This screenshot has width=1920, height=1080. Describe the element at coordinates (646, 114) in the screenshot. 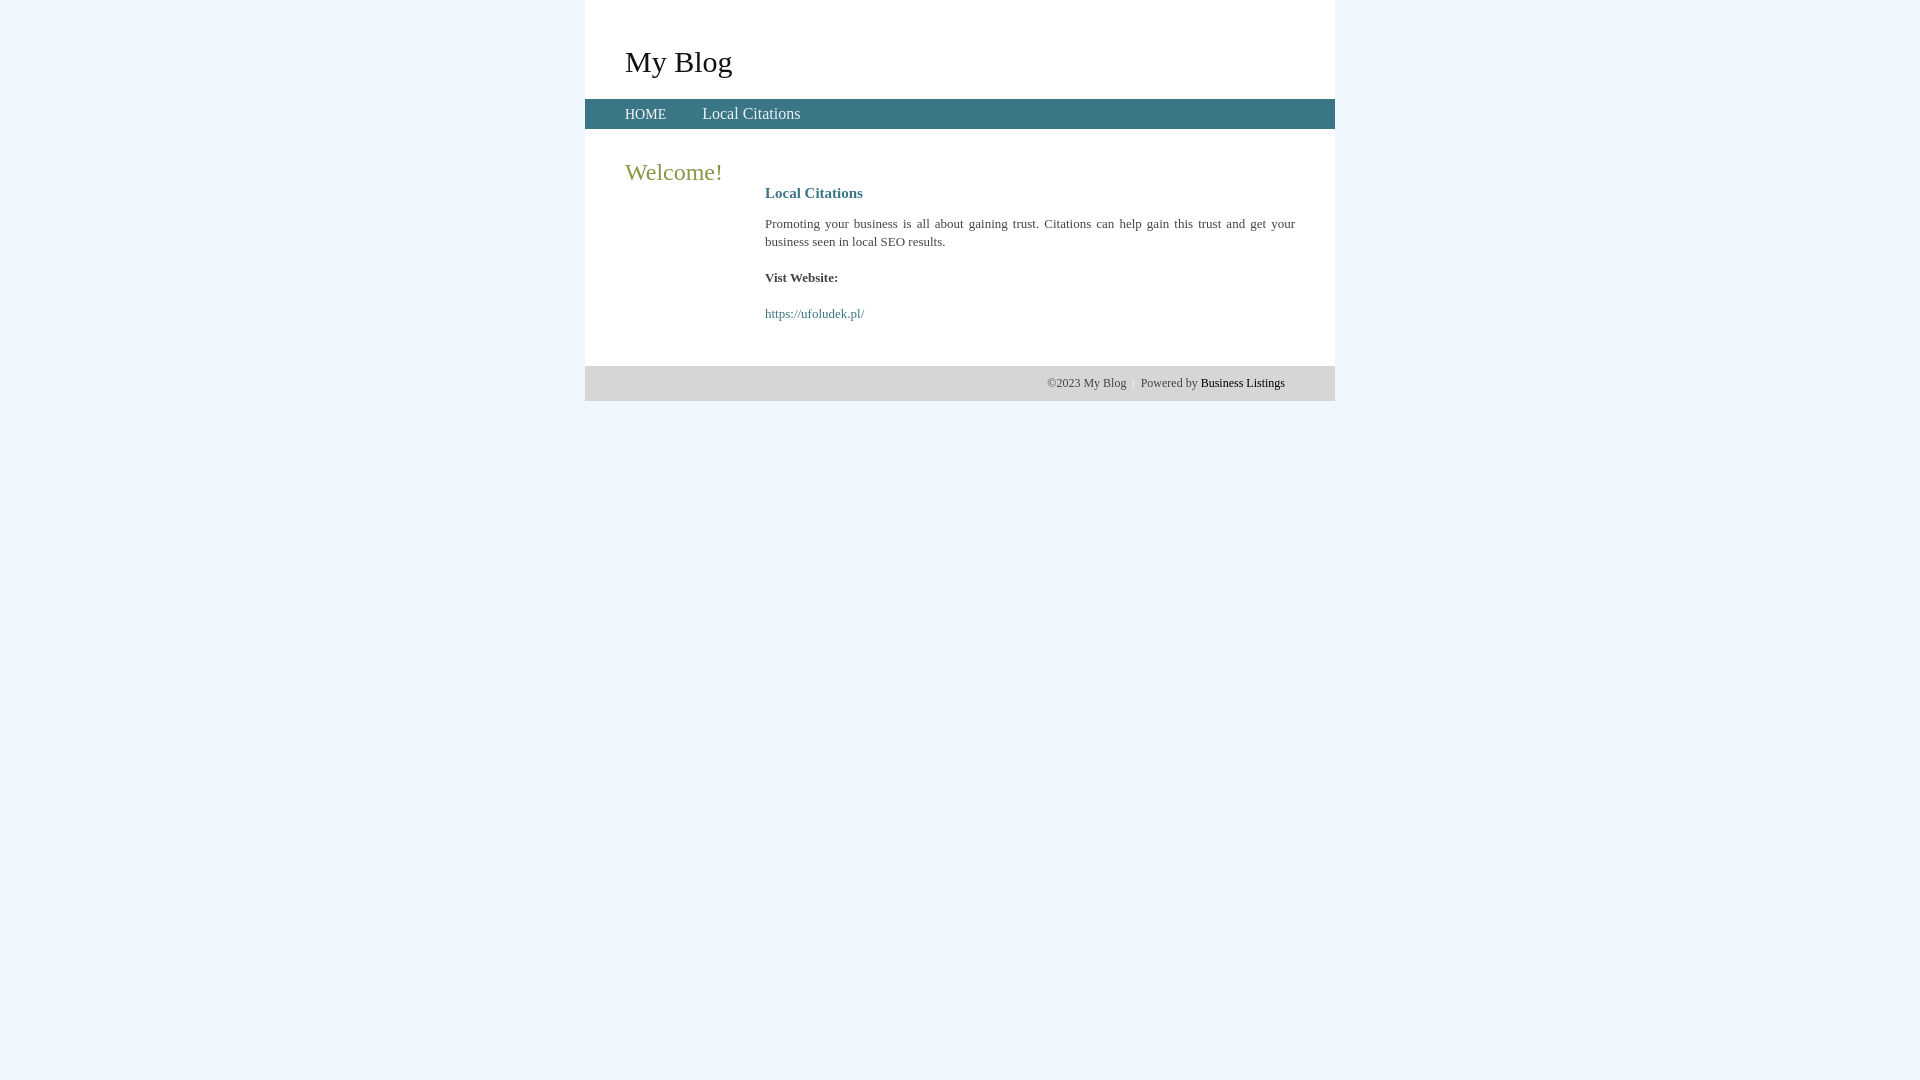

I see `HOME` at that location.